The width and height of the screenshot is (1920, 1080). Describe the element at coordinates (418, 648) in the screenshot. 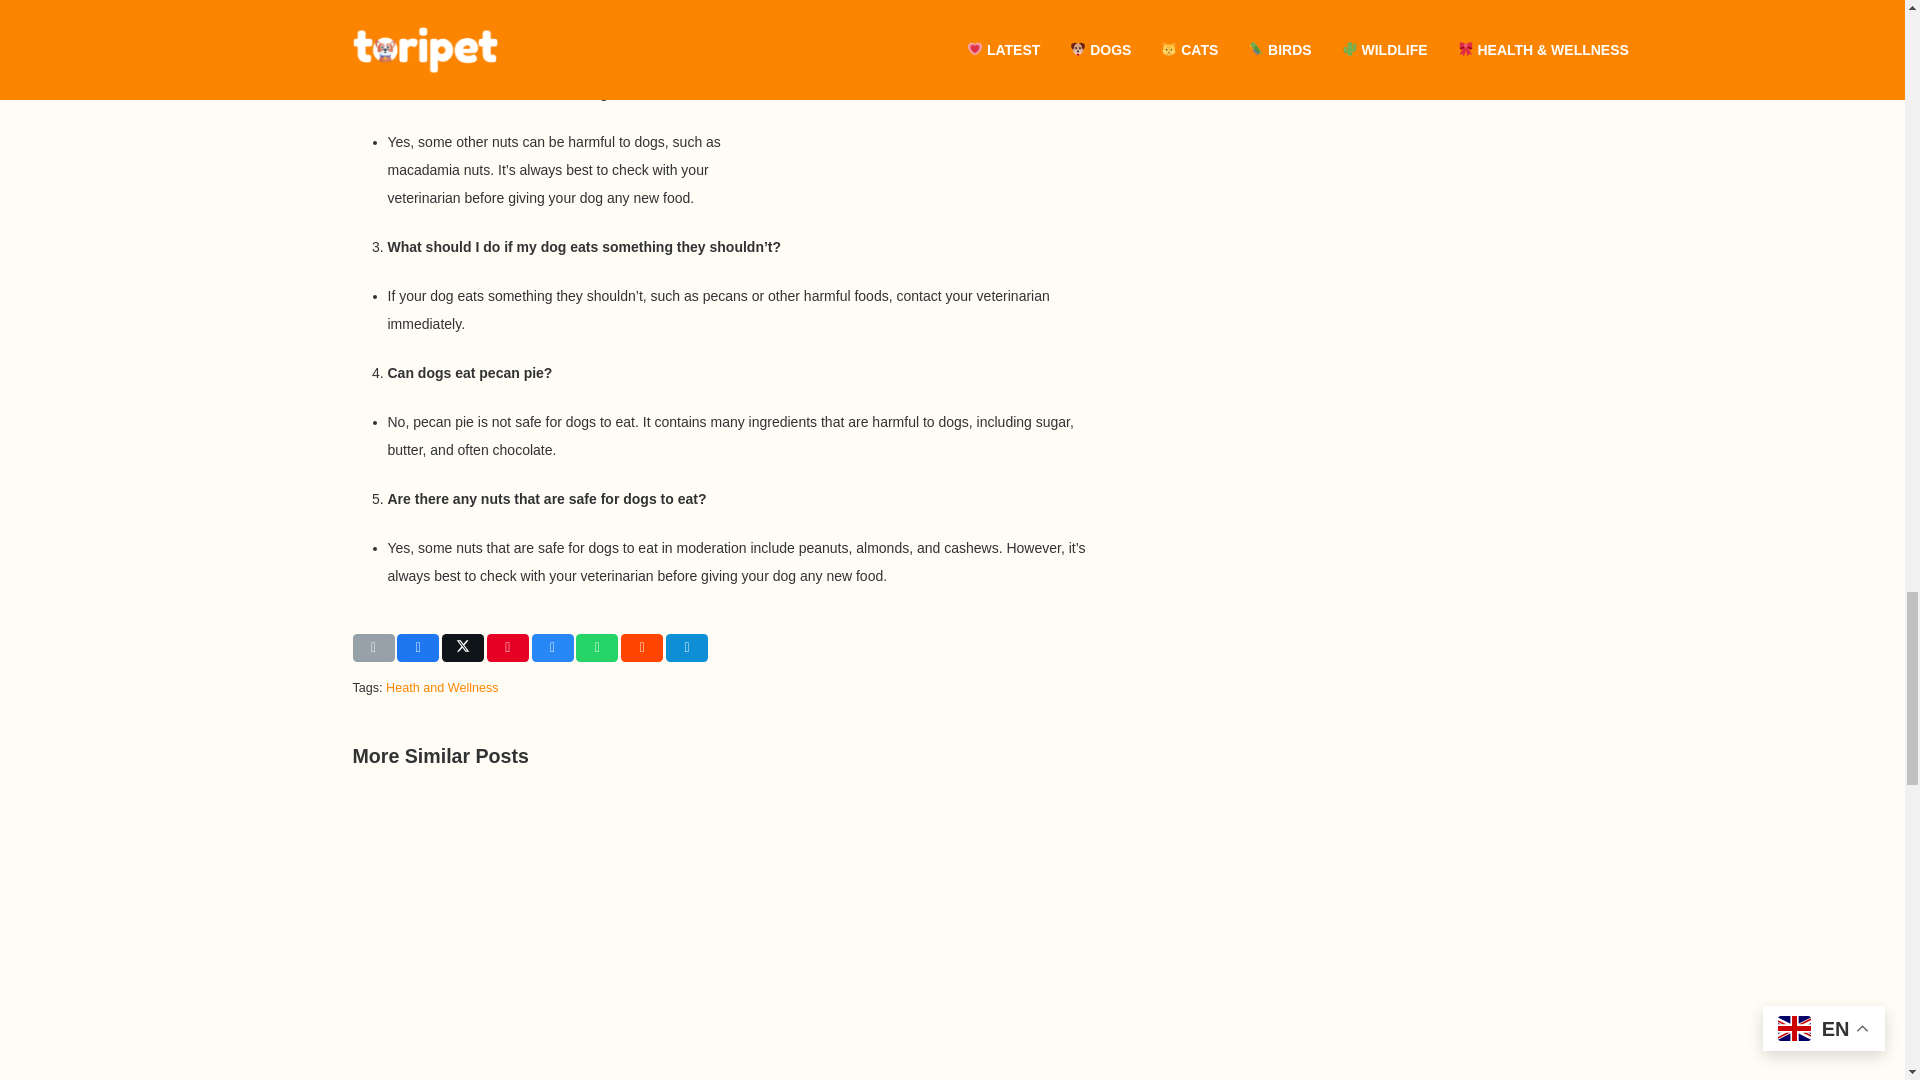

I see `Share this` at that location.